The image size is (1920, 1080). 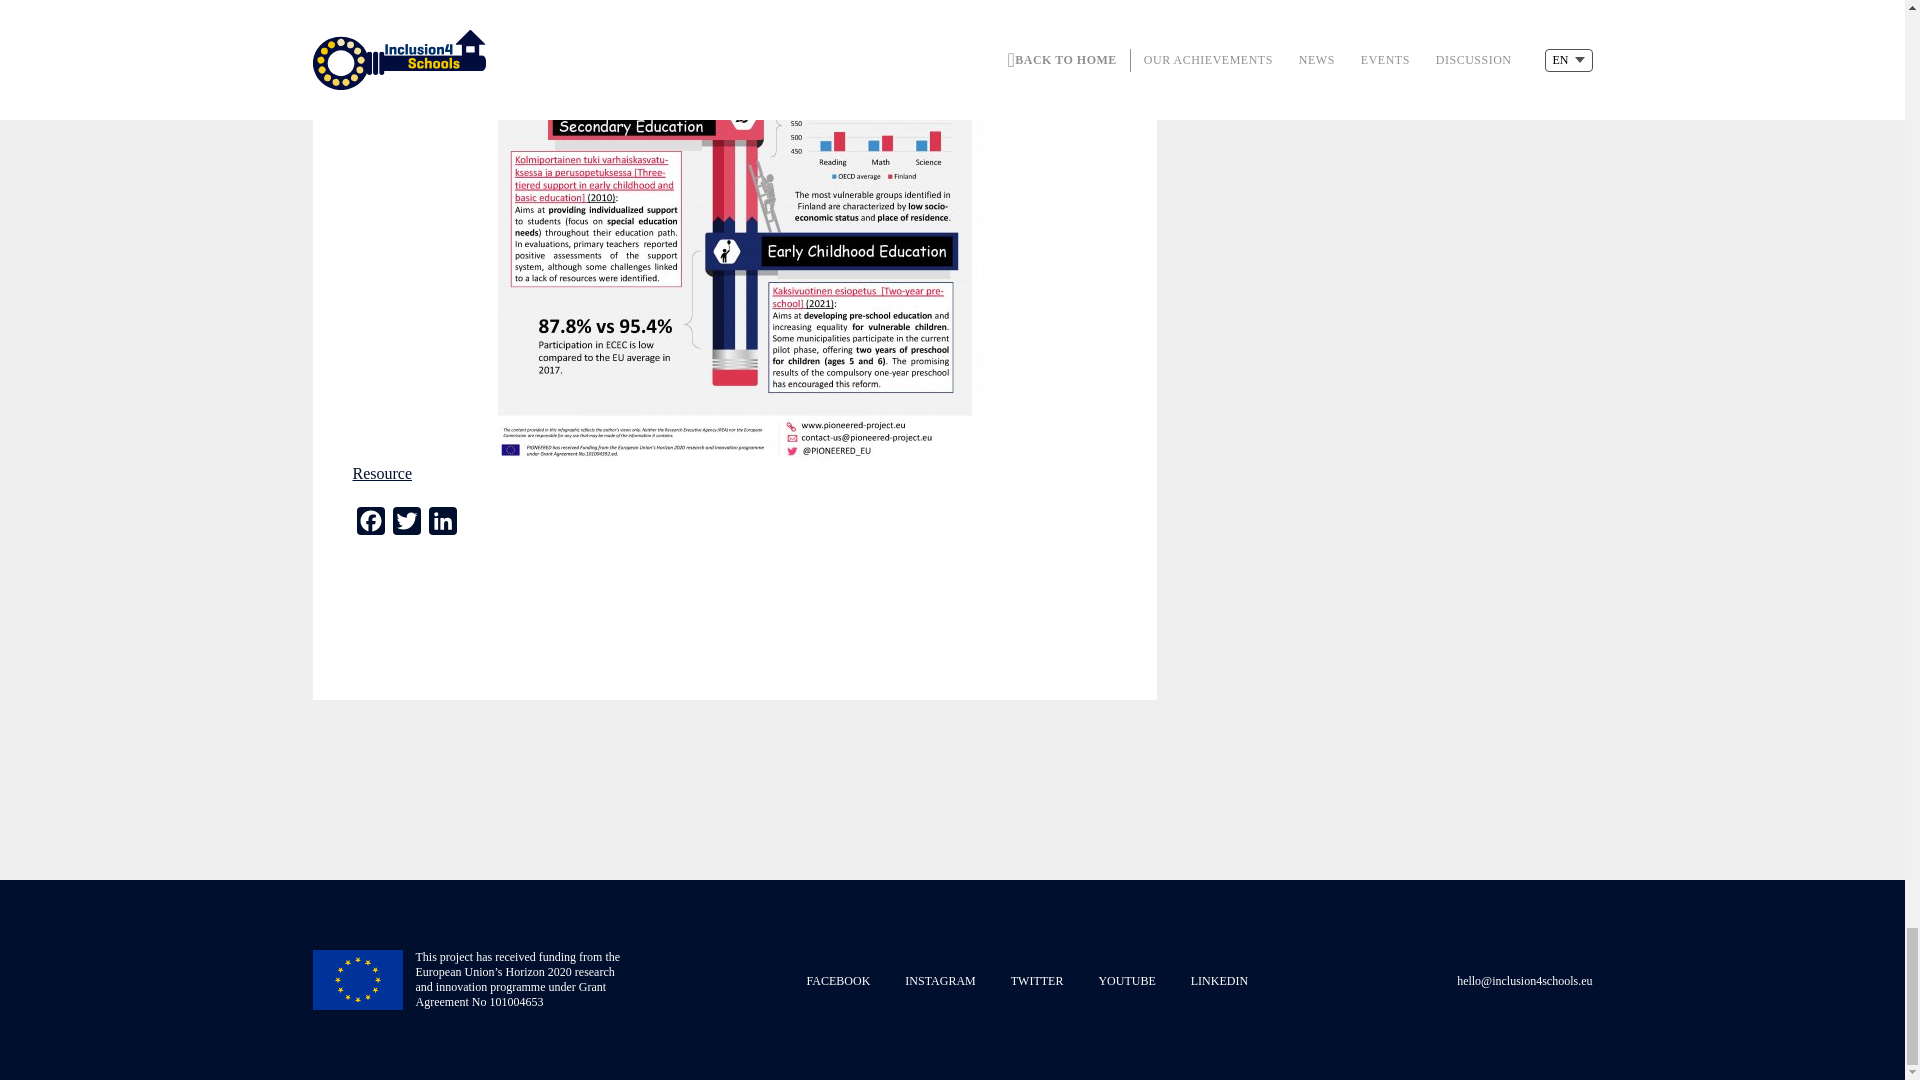 I want to click on YOUTUBE, so click(x=1126, y=981).